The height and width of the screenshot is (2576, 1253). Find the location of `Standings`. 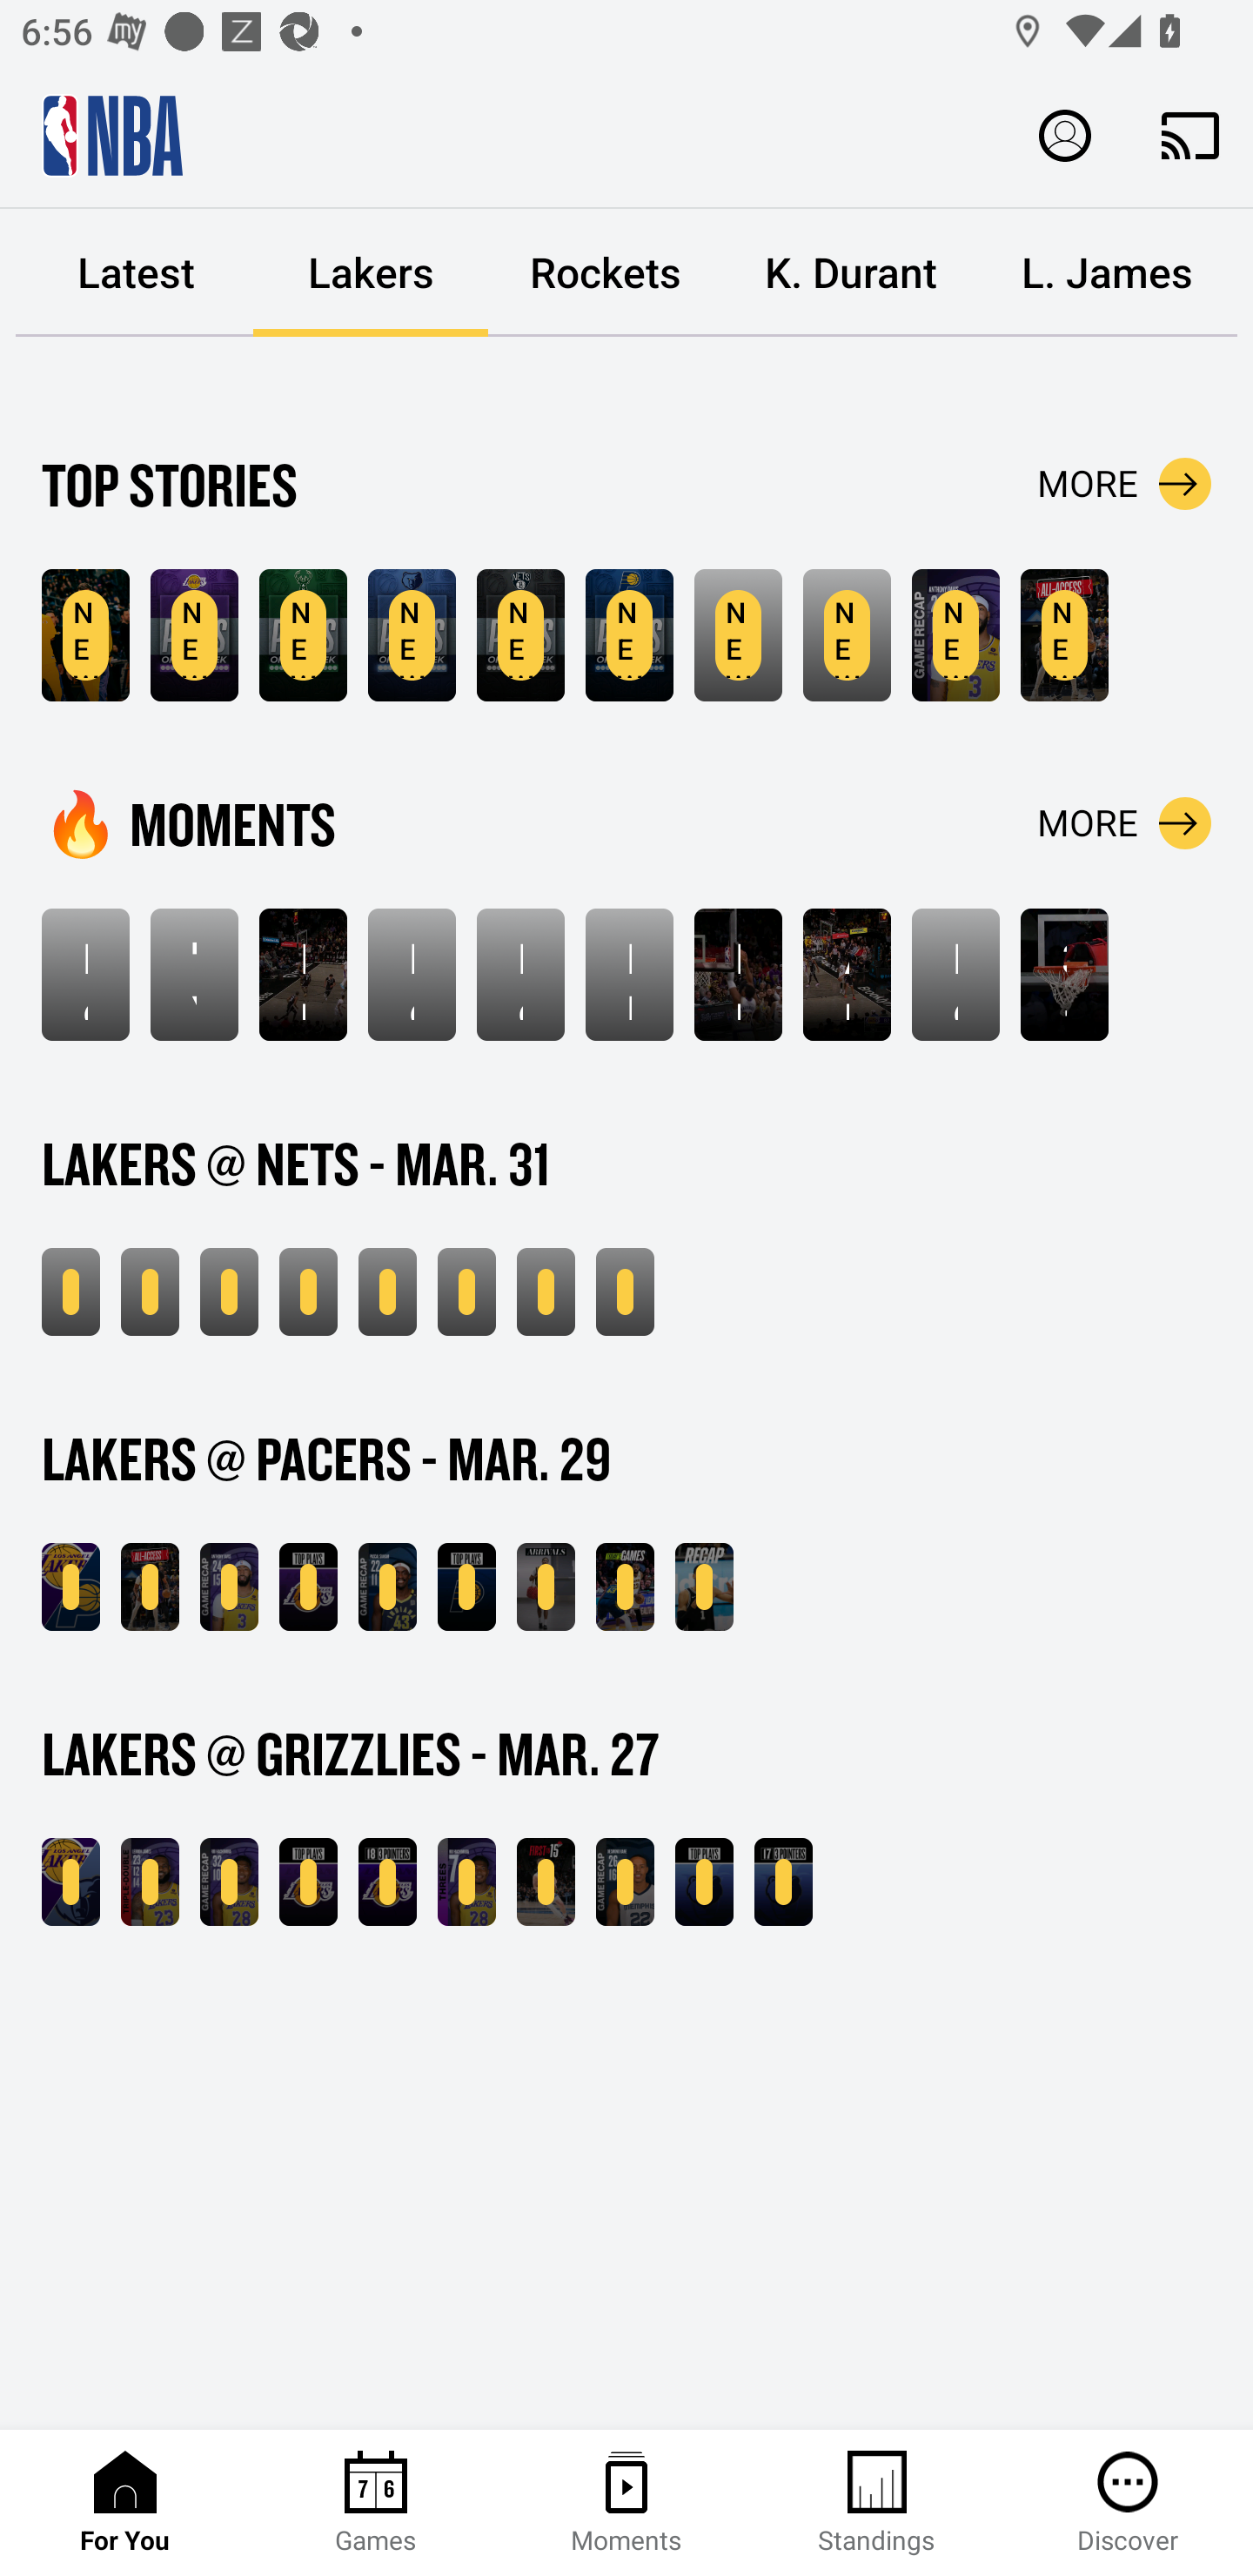

Standings is located at coordinates (877, 2503).